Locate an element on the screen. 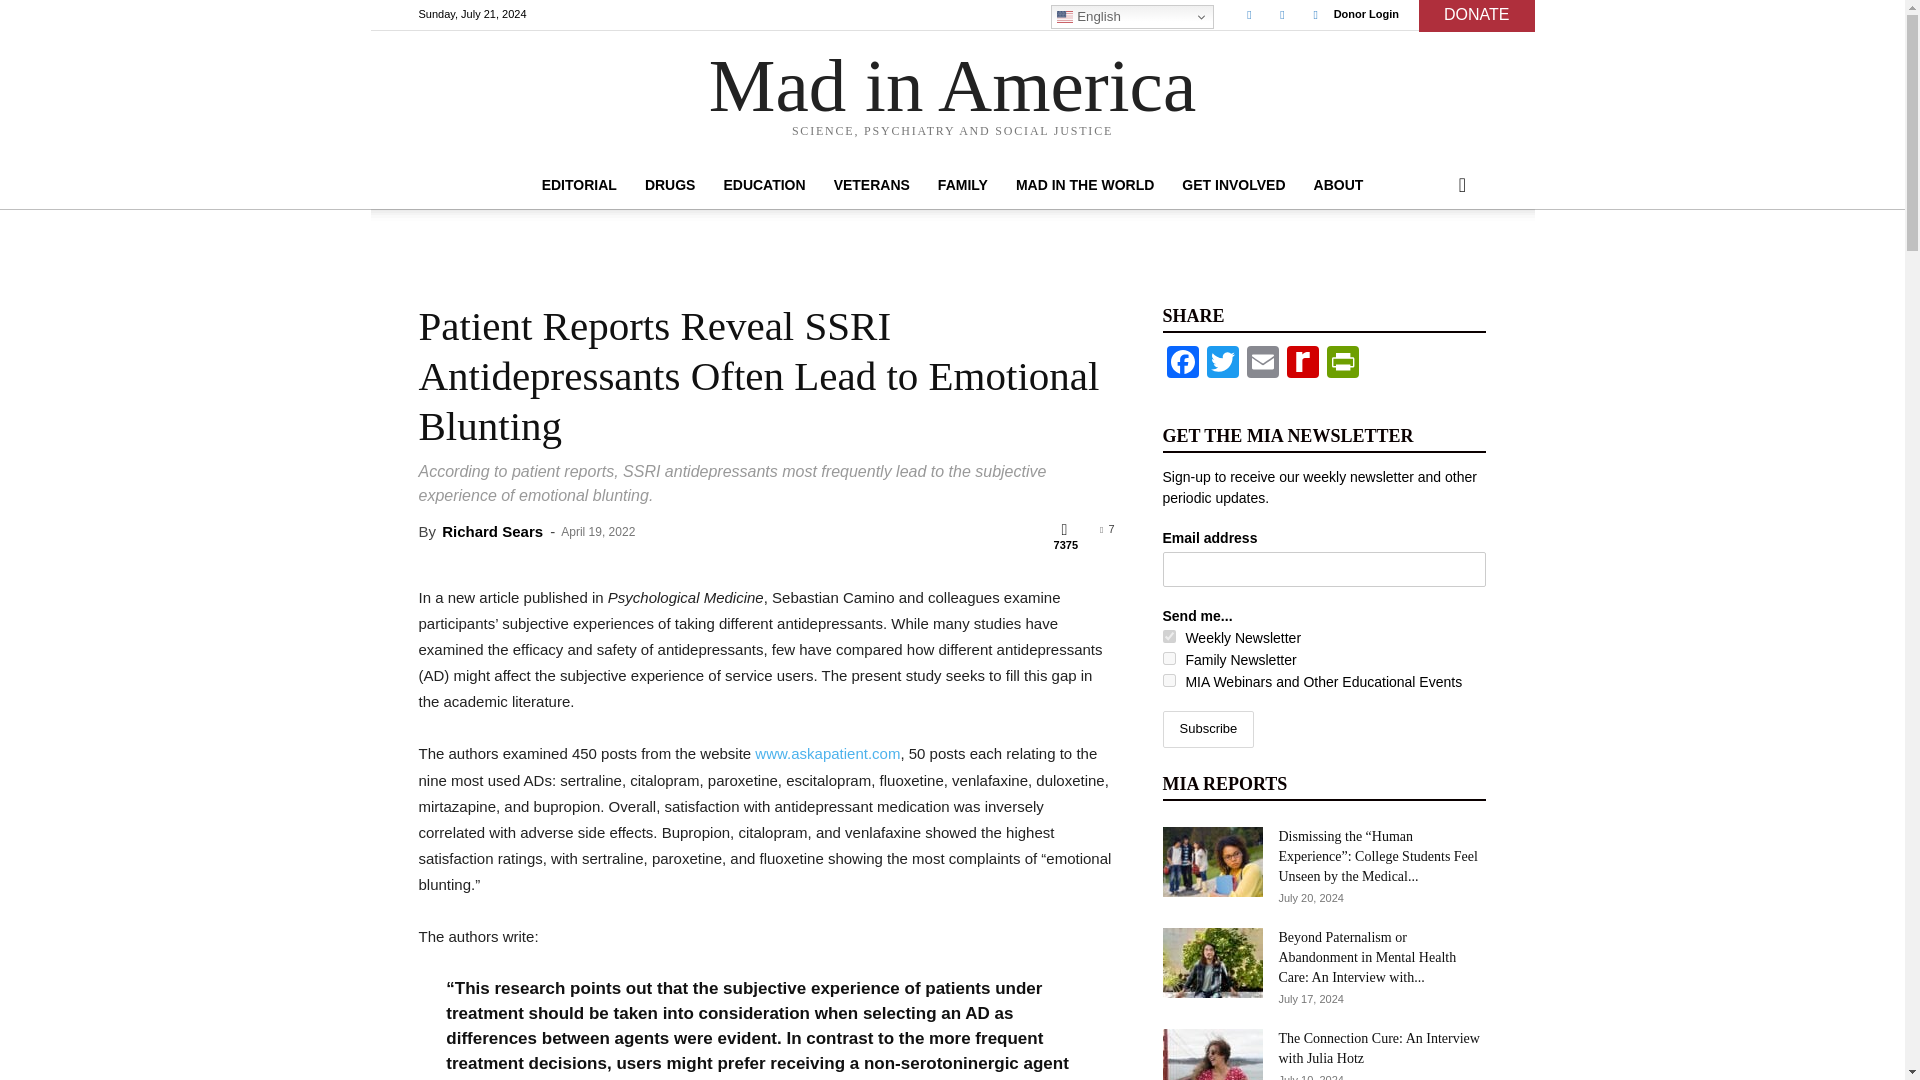 This screenshot has height=1080, width=1920. 64ec82b4cd is located at coordinates (1168, 658).